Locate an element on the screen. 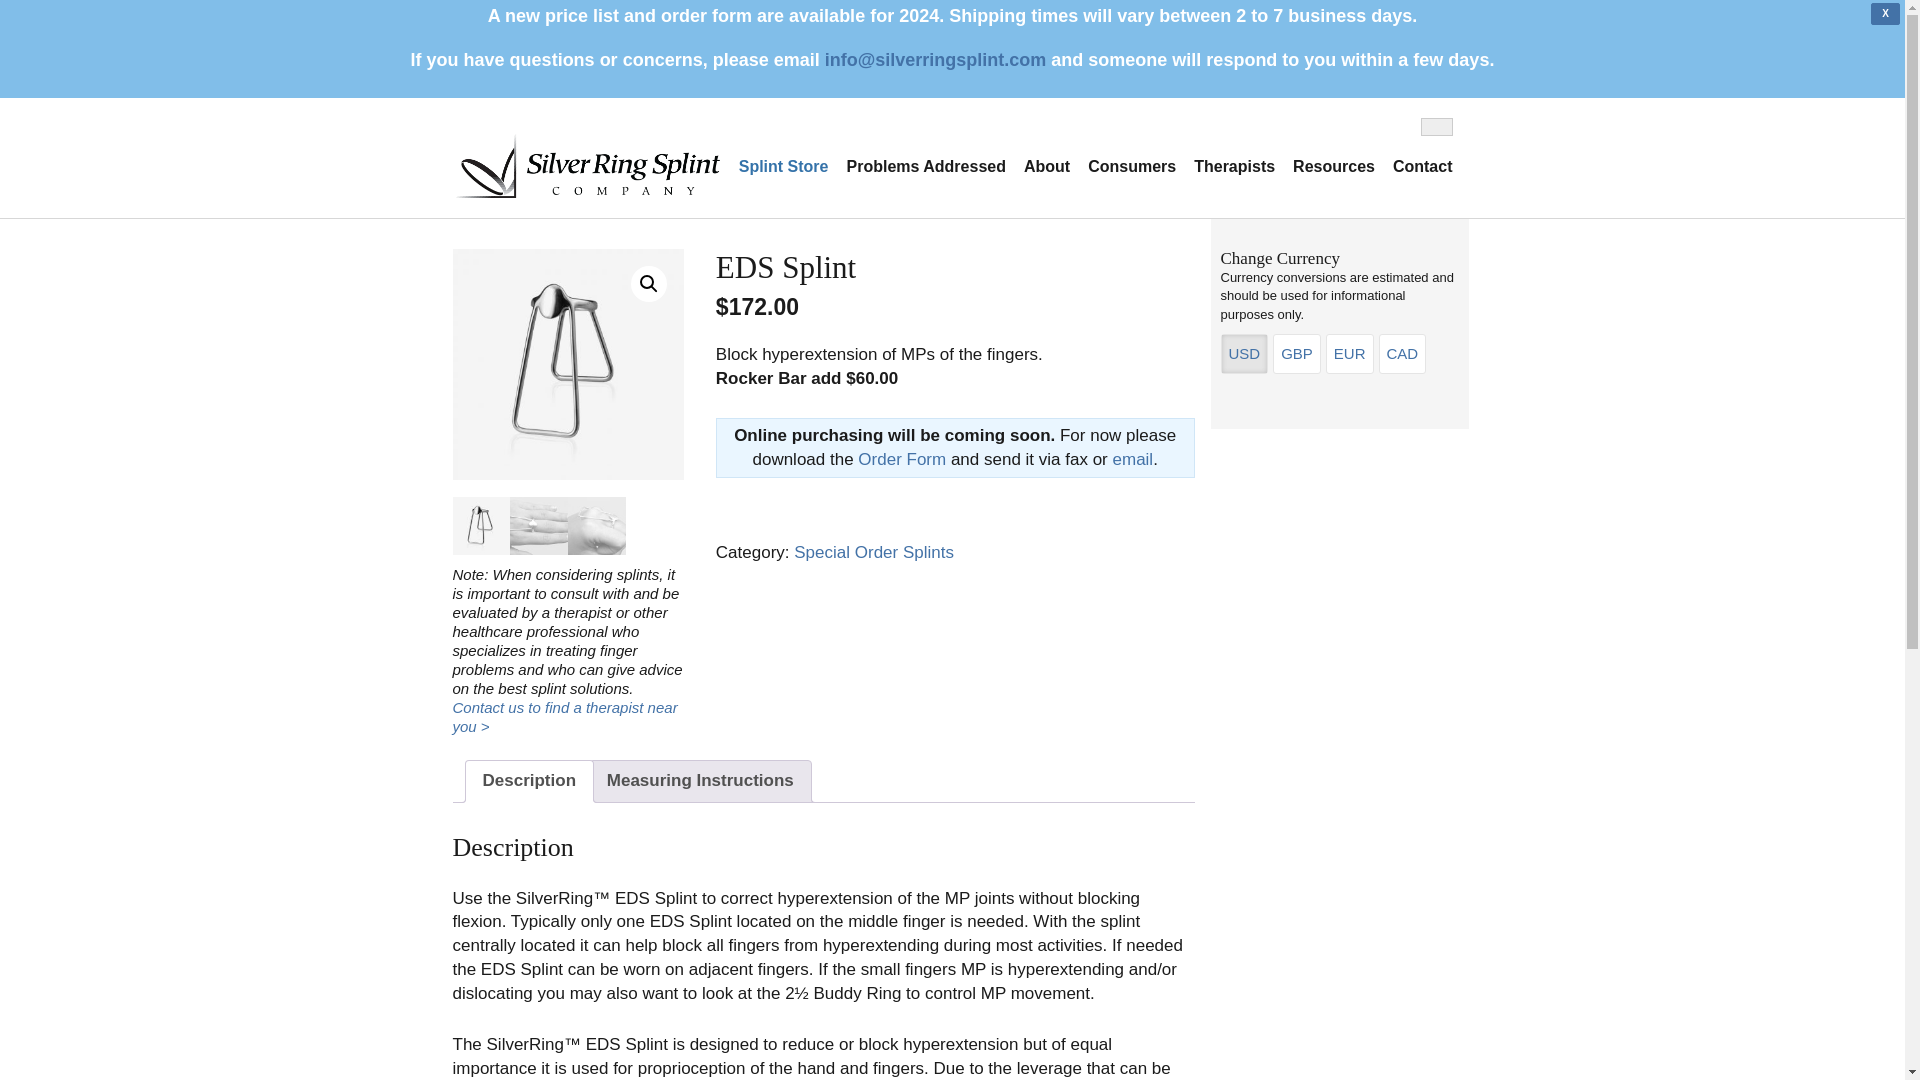 The image size is (1920, 1080). Visit Homepage is located at coordinates (584, 157).